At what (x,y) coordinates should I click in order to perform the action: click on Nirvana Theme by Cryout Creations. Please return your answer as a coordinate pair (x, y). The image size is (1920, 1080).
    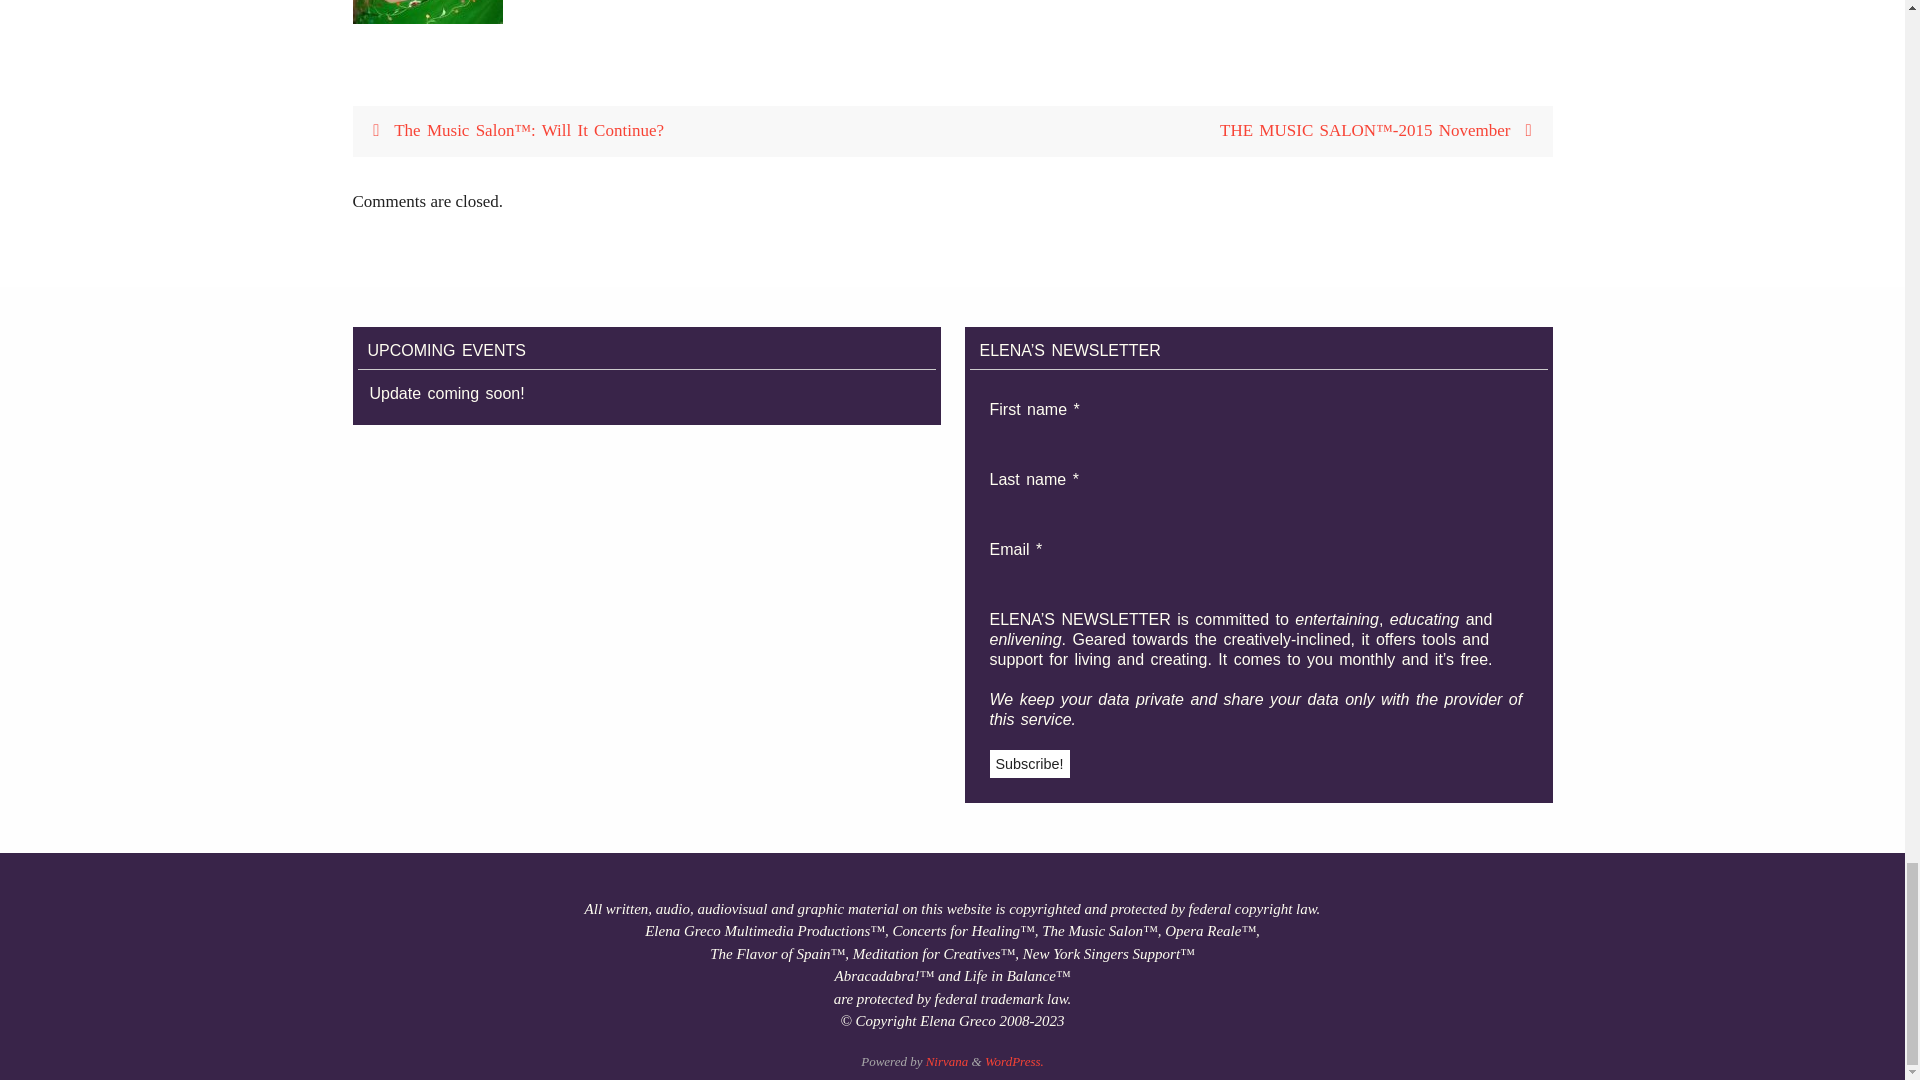
    Looking at the image, I should click on (947, 1060).